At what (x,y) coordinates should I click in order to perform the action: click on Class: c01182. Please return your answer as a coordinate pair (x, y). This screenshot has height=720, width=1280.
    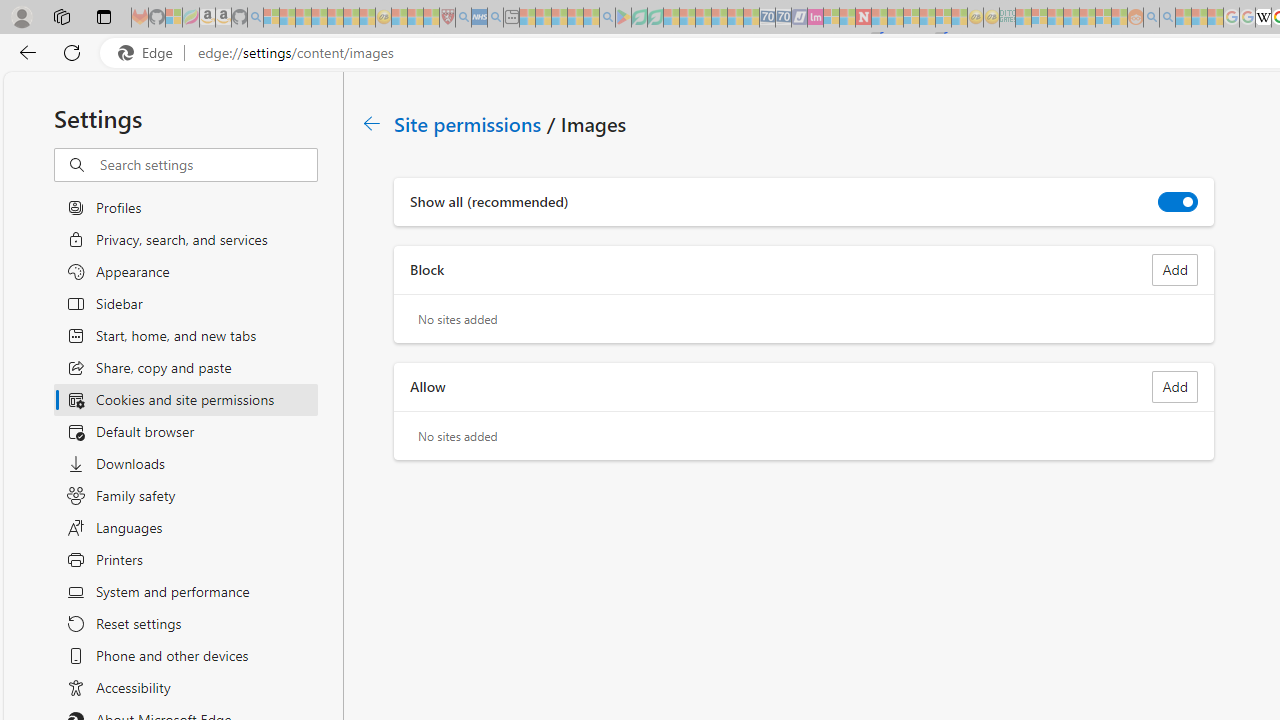
    Looking at the image, I should click on (372, 123).